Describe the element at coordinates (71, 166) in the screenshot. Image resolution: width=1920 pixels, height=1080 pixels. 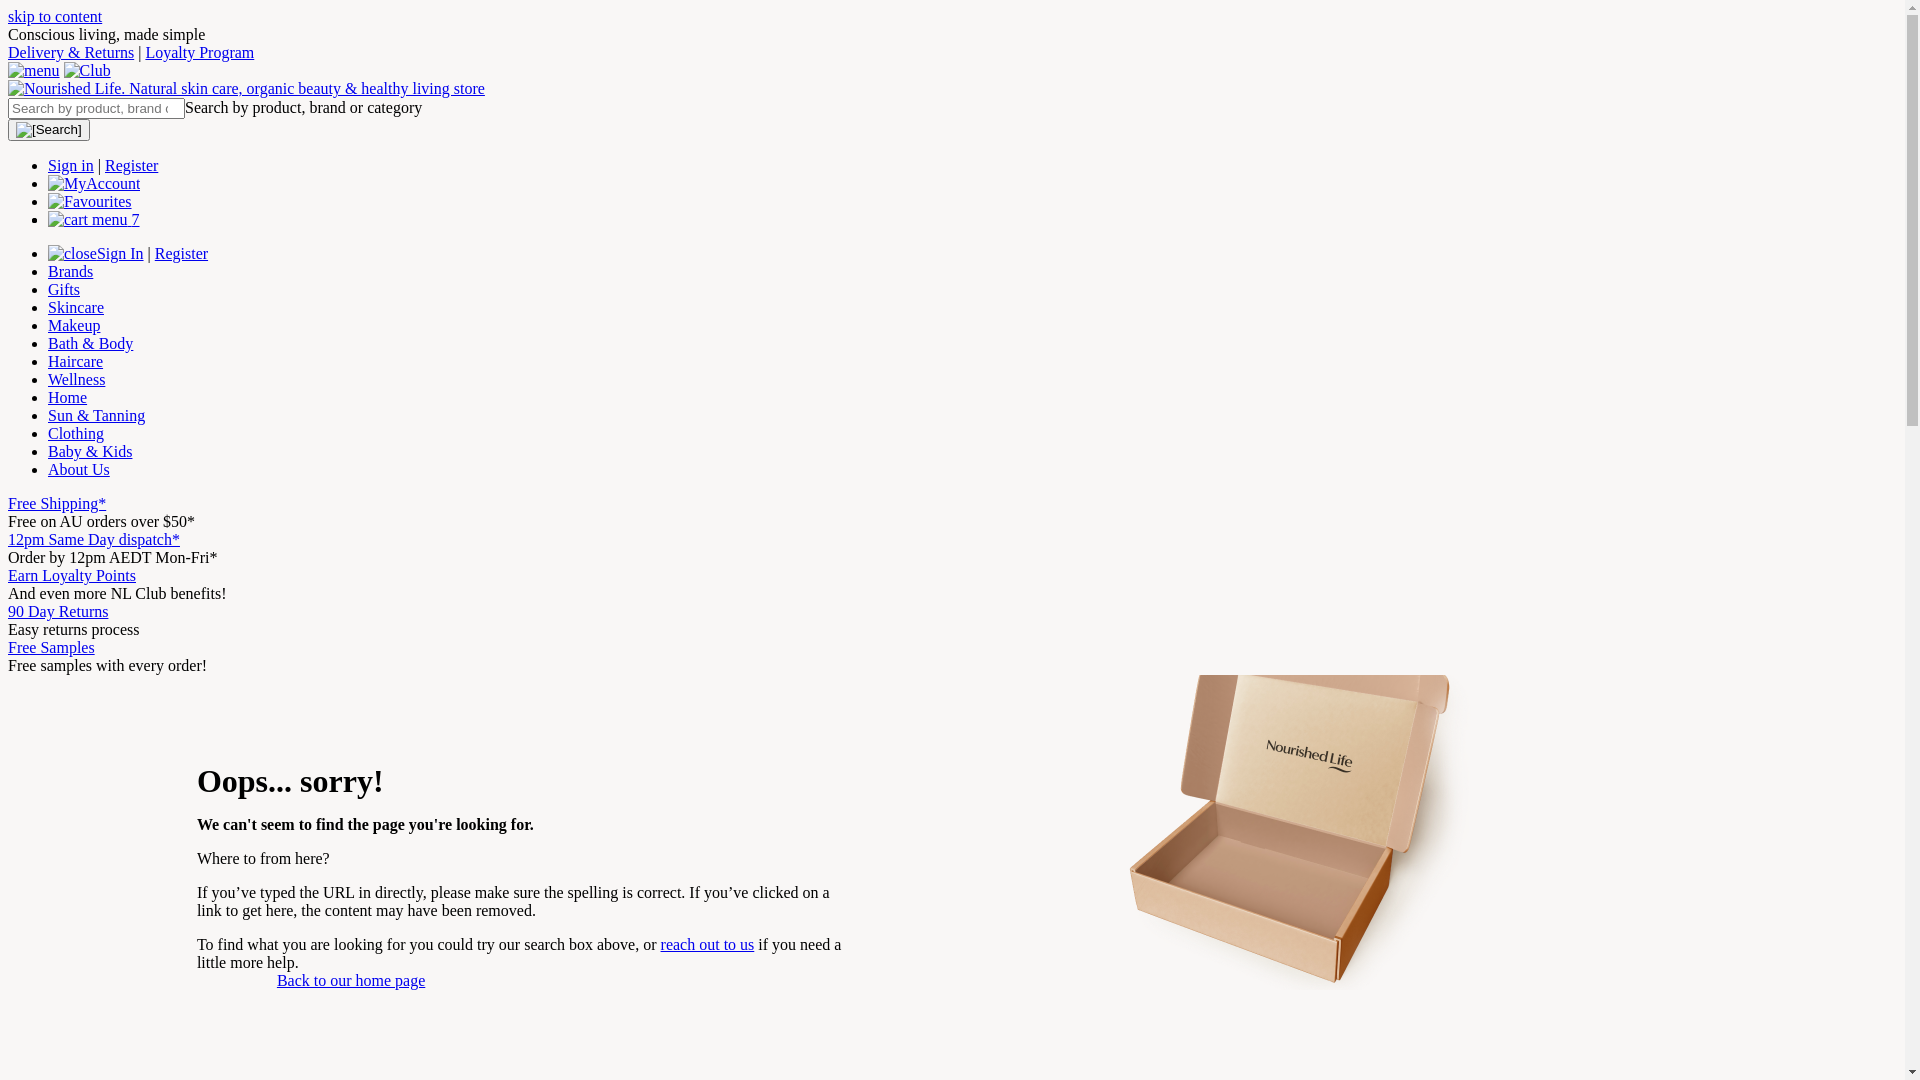
I see `Sign in` at that location.